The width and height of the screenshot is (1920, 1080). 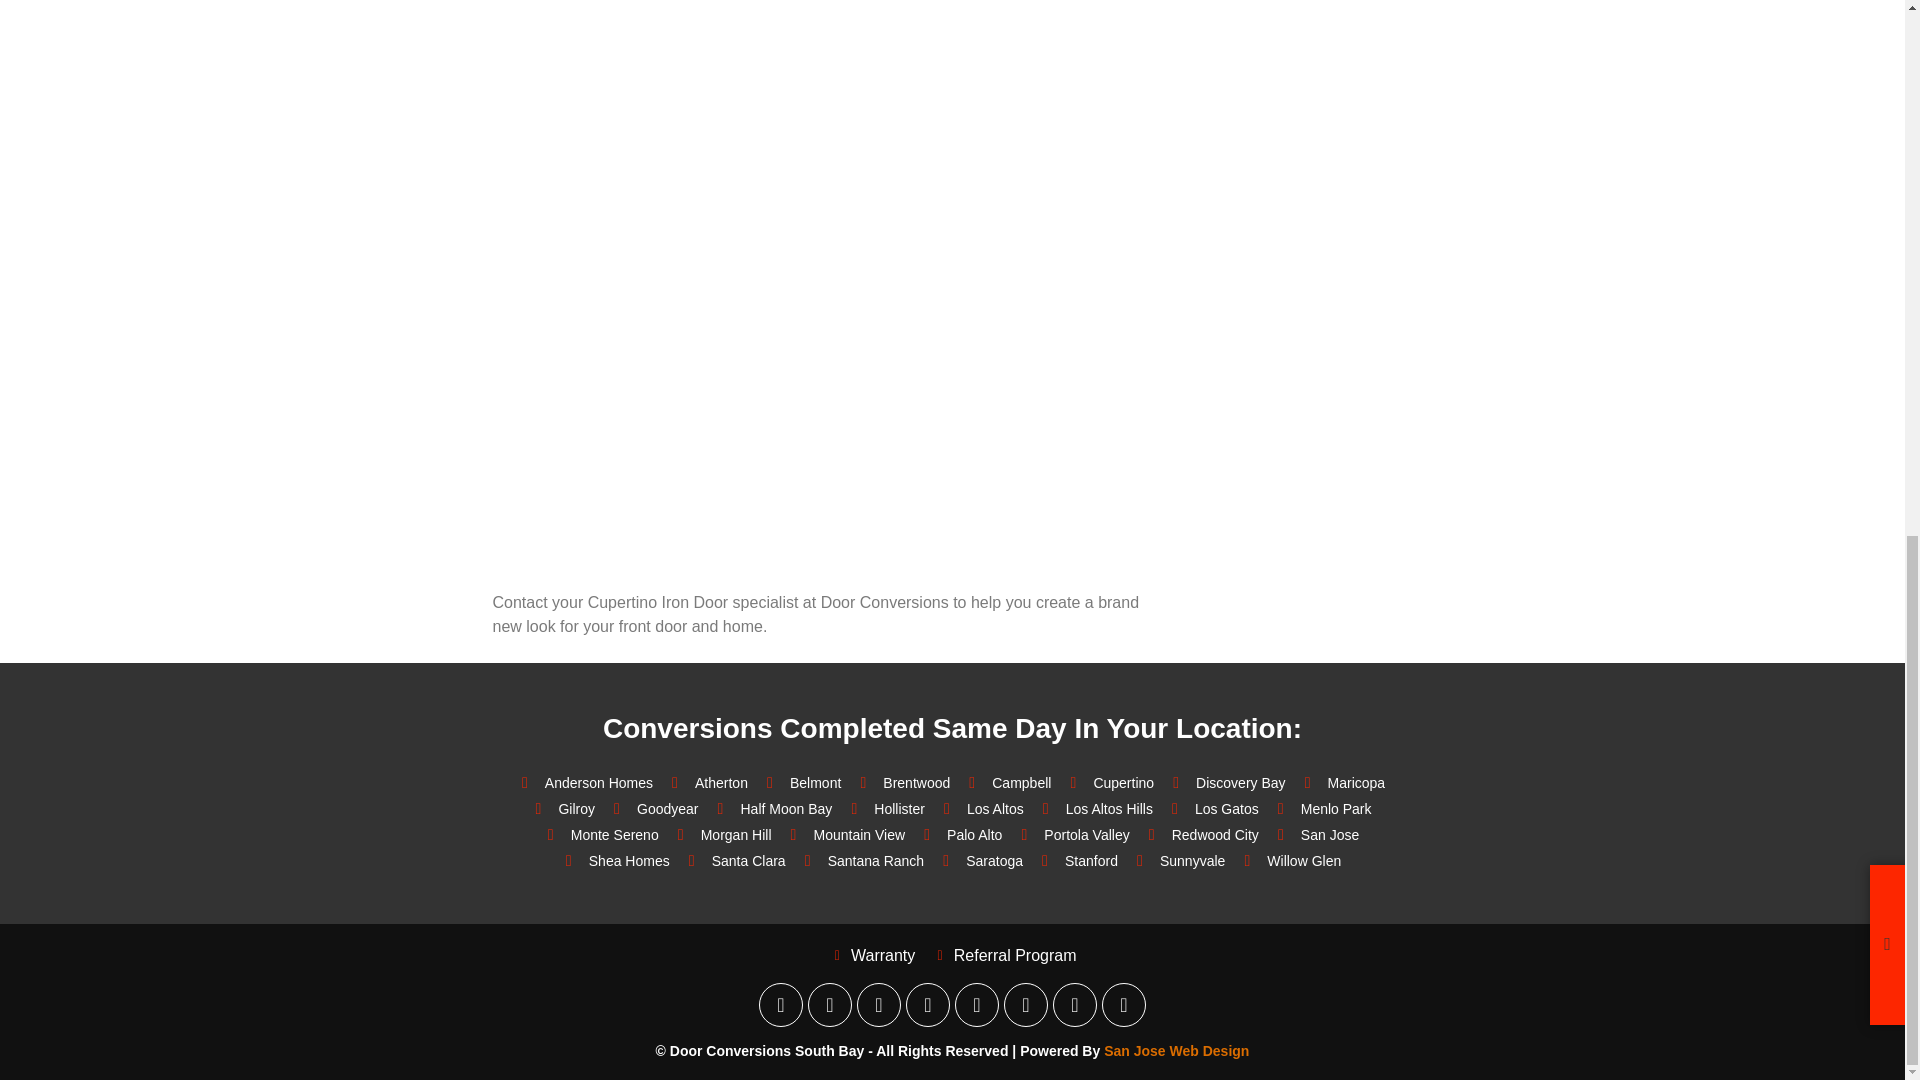 I want to click on Monte Sereno, so click(x=600, y=834).